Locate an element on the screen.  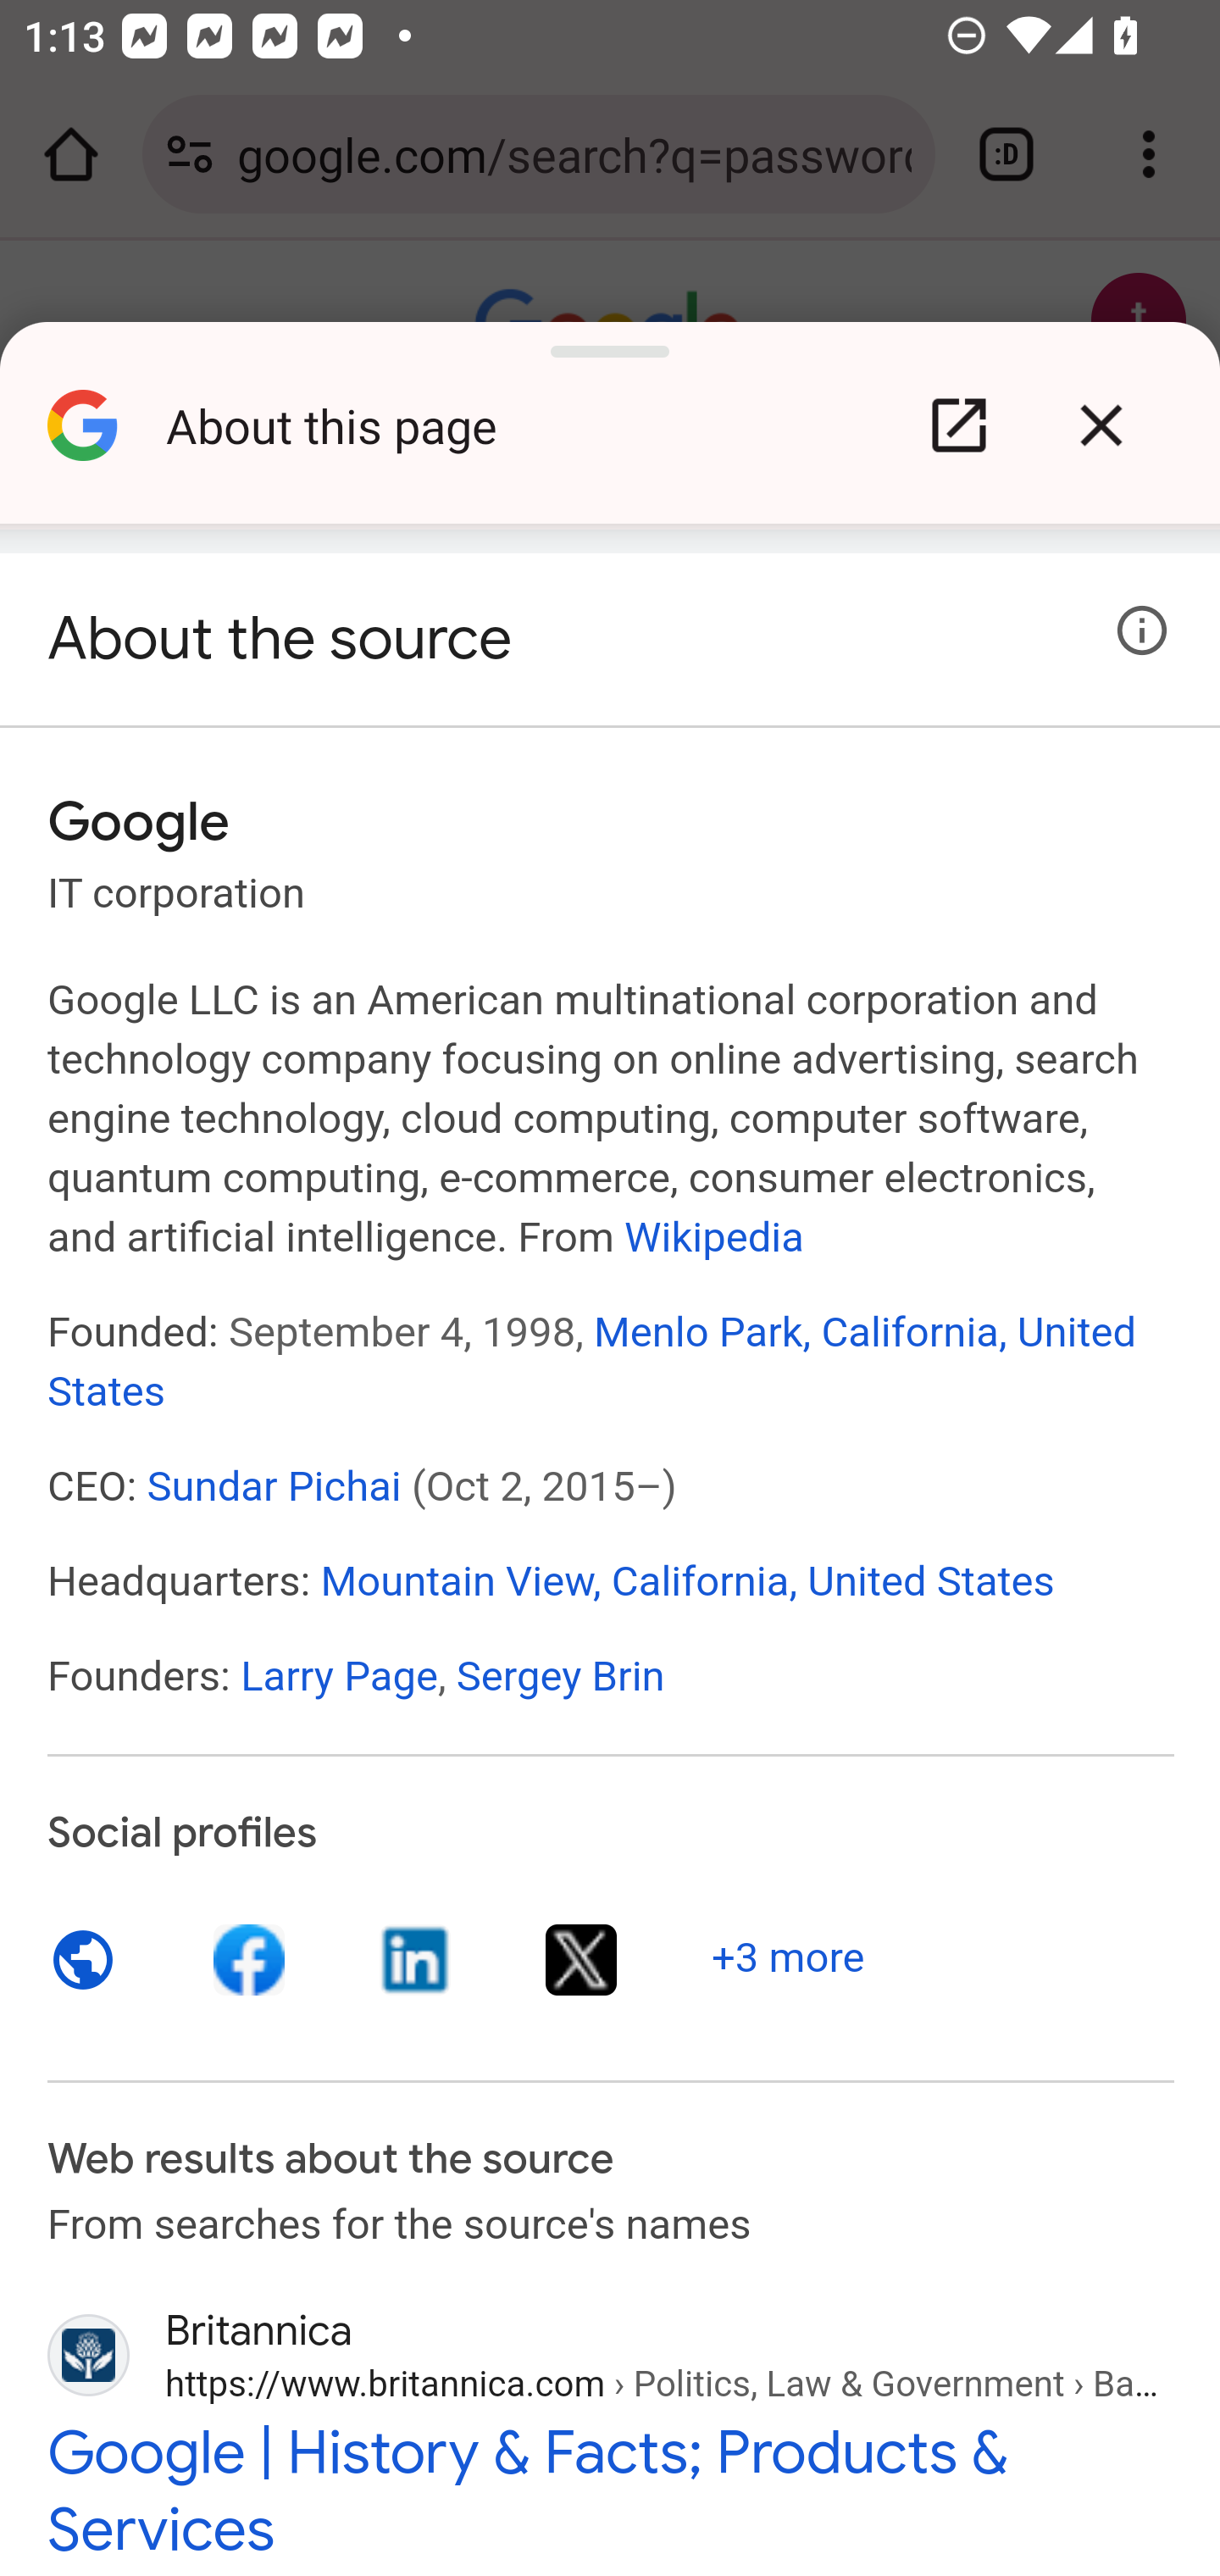
linkedin.com, Google is located at coordinates (415, 1960).